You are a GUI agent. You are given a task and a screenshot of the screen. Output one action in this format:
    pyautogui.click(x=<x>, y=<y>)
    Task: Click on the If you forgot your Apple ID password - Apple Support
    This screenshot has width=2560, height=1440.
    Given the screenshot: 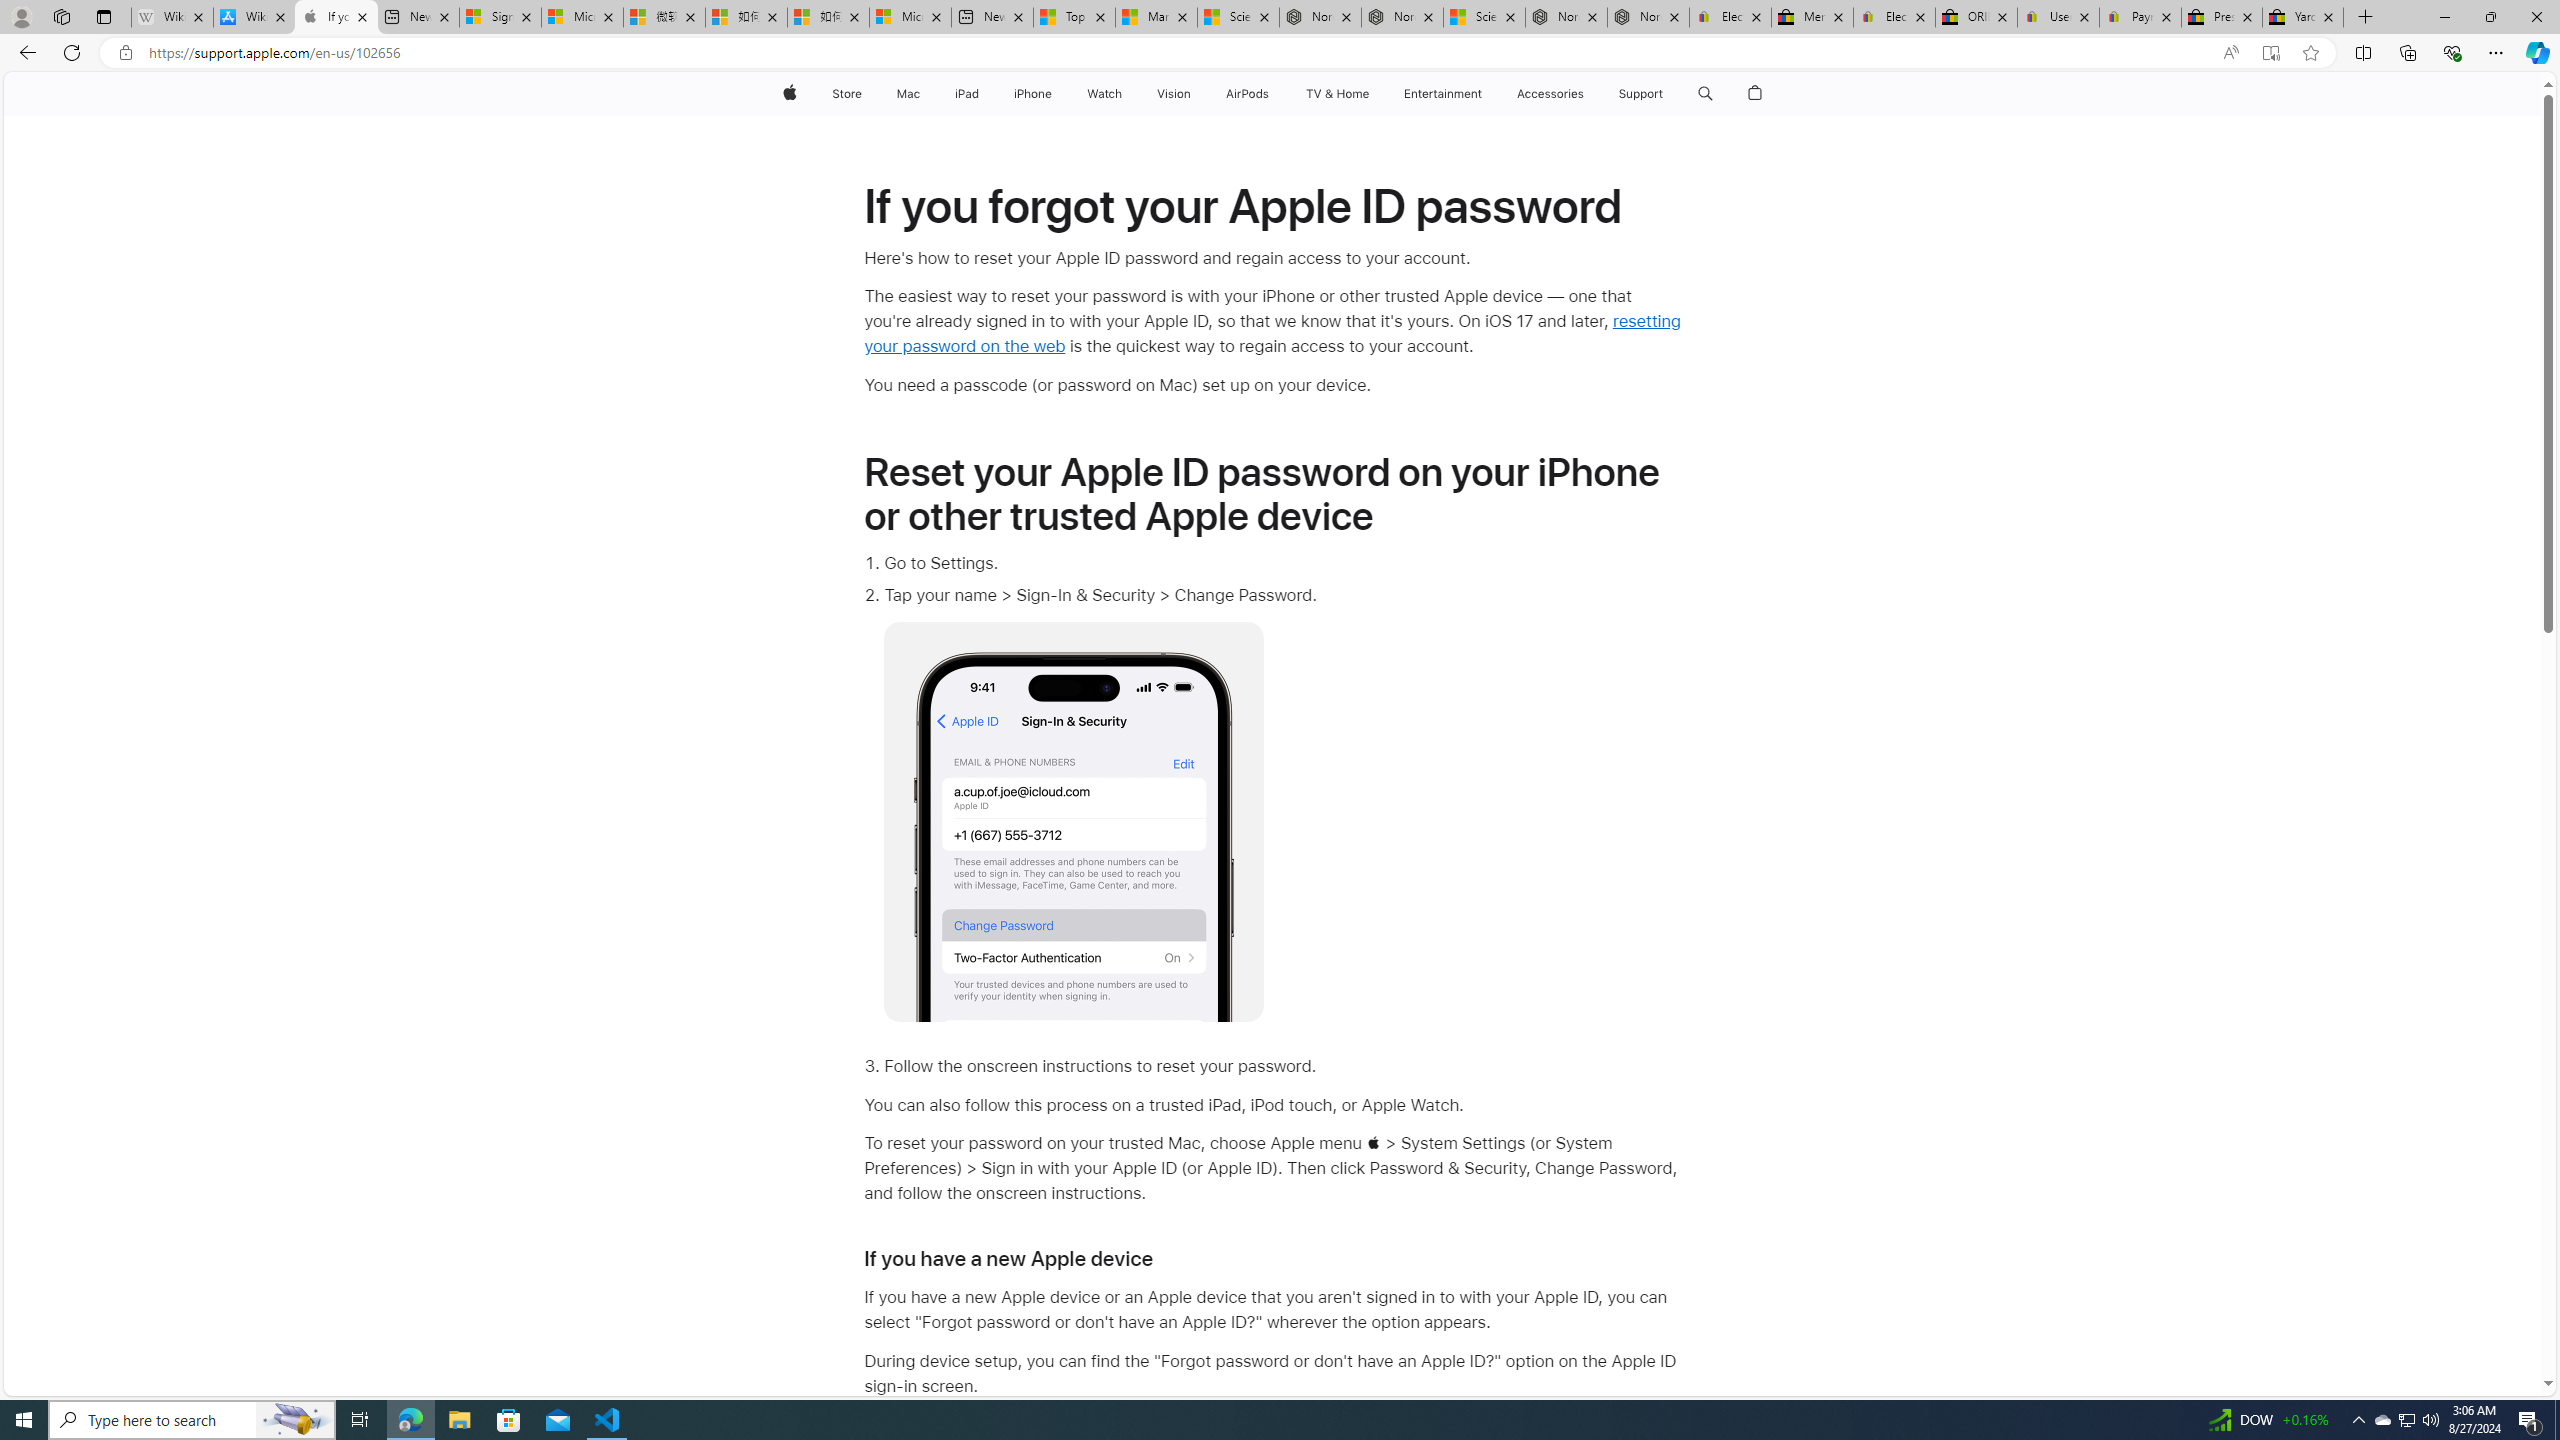 What is the action you would take?
    pyautogui.click(x=336, y=17)
    